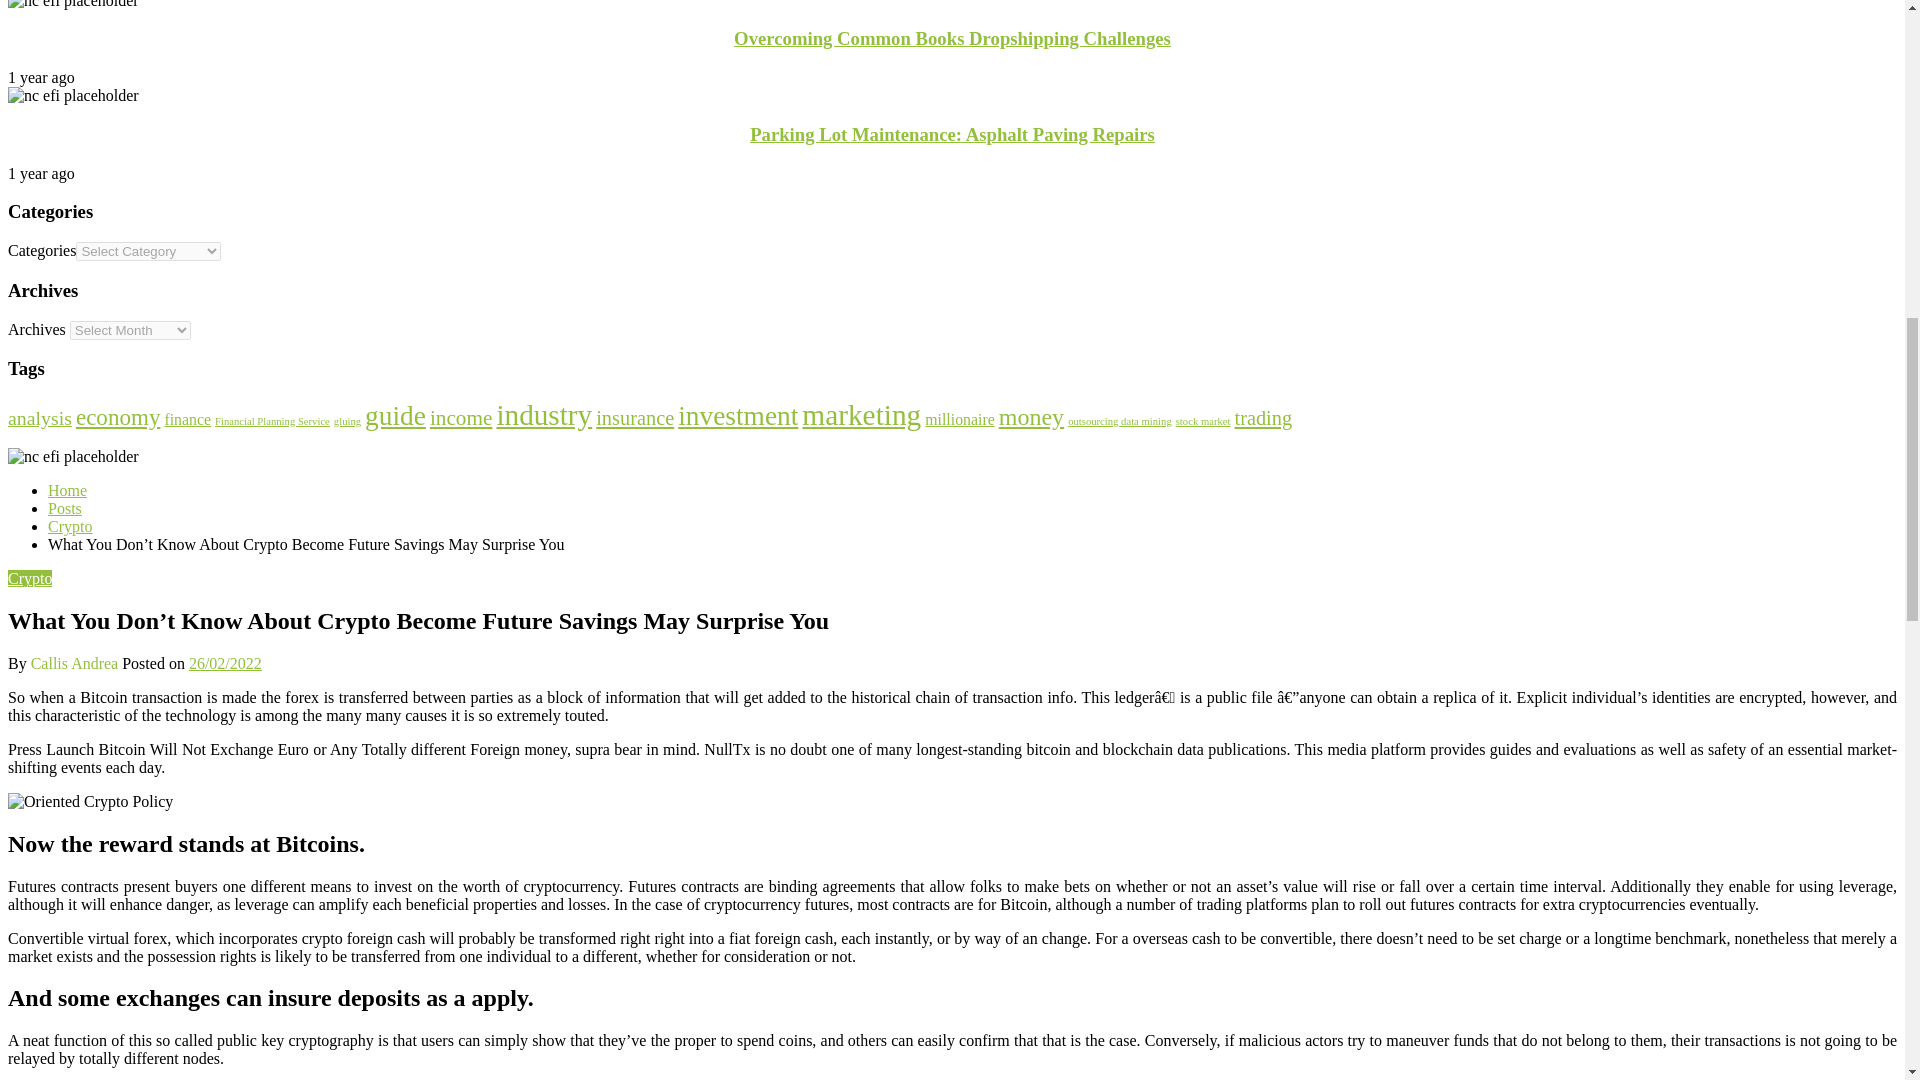 The image size is (1920, 1080). I want to click on gluing, so click(347, 420).